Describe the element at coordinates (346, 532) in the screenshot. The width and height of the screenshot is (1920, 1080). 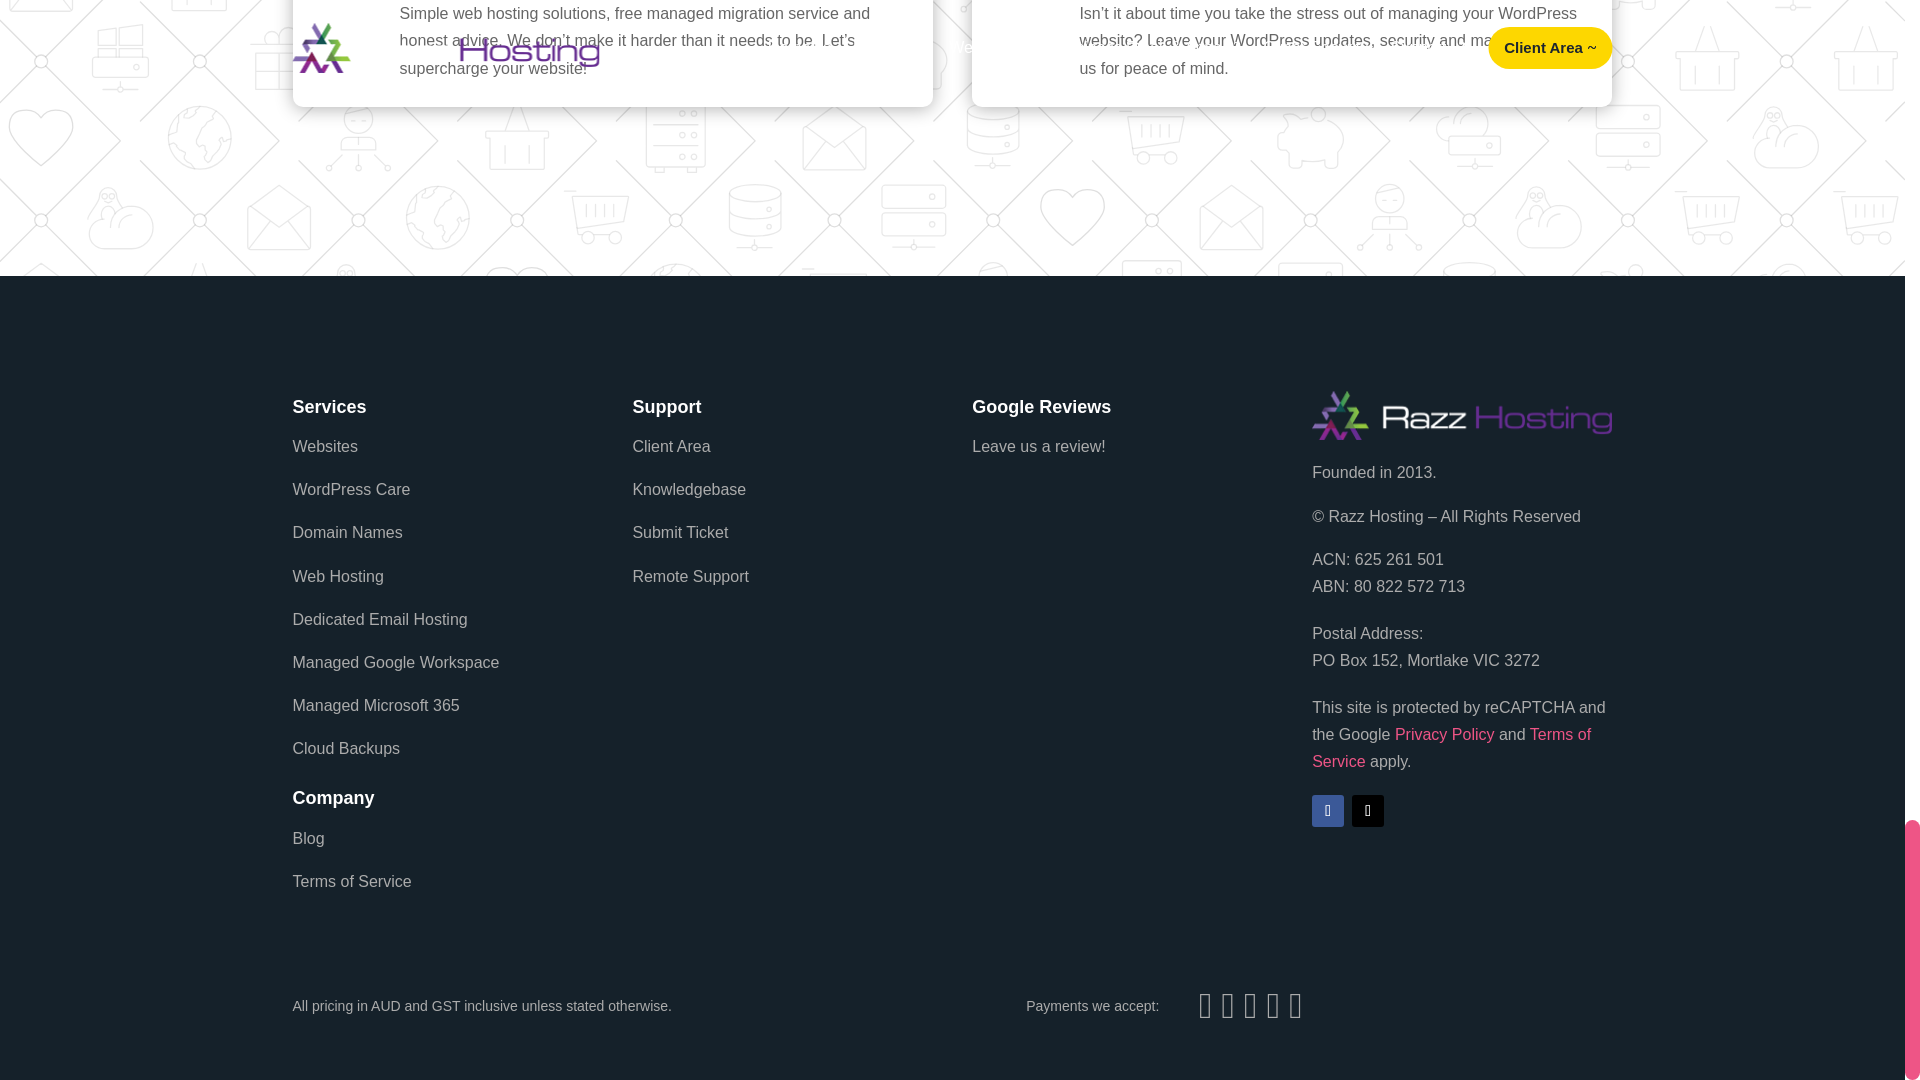
I see `Domain Names` at that location.